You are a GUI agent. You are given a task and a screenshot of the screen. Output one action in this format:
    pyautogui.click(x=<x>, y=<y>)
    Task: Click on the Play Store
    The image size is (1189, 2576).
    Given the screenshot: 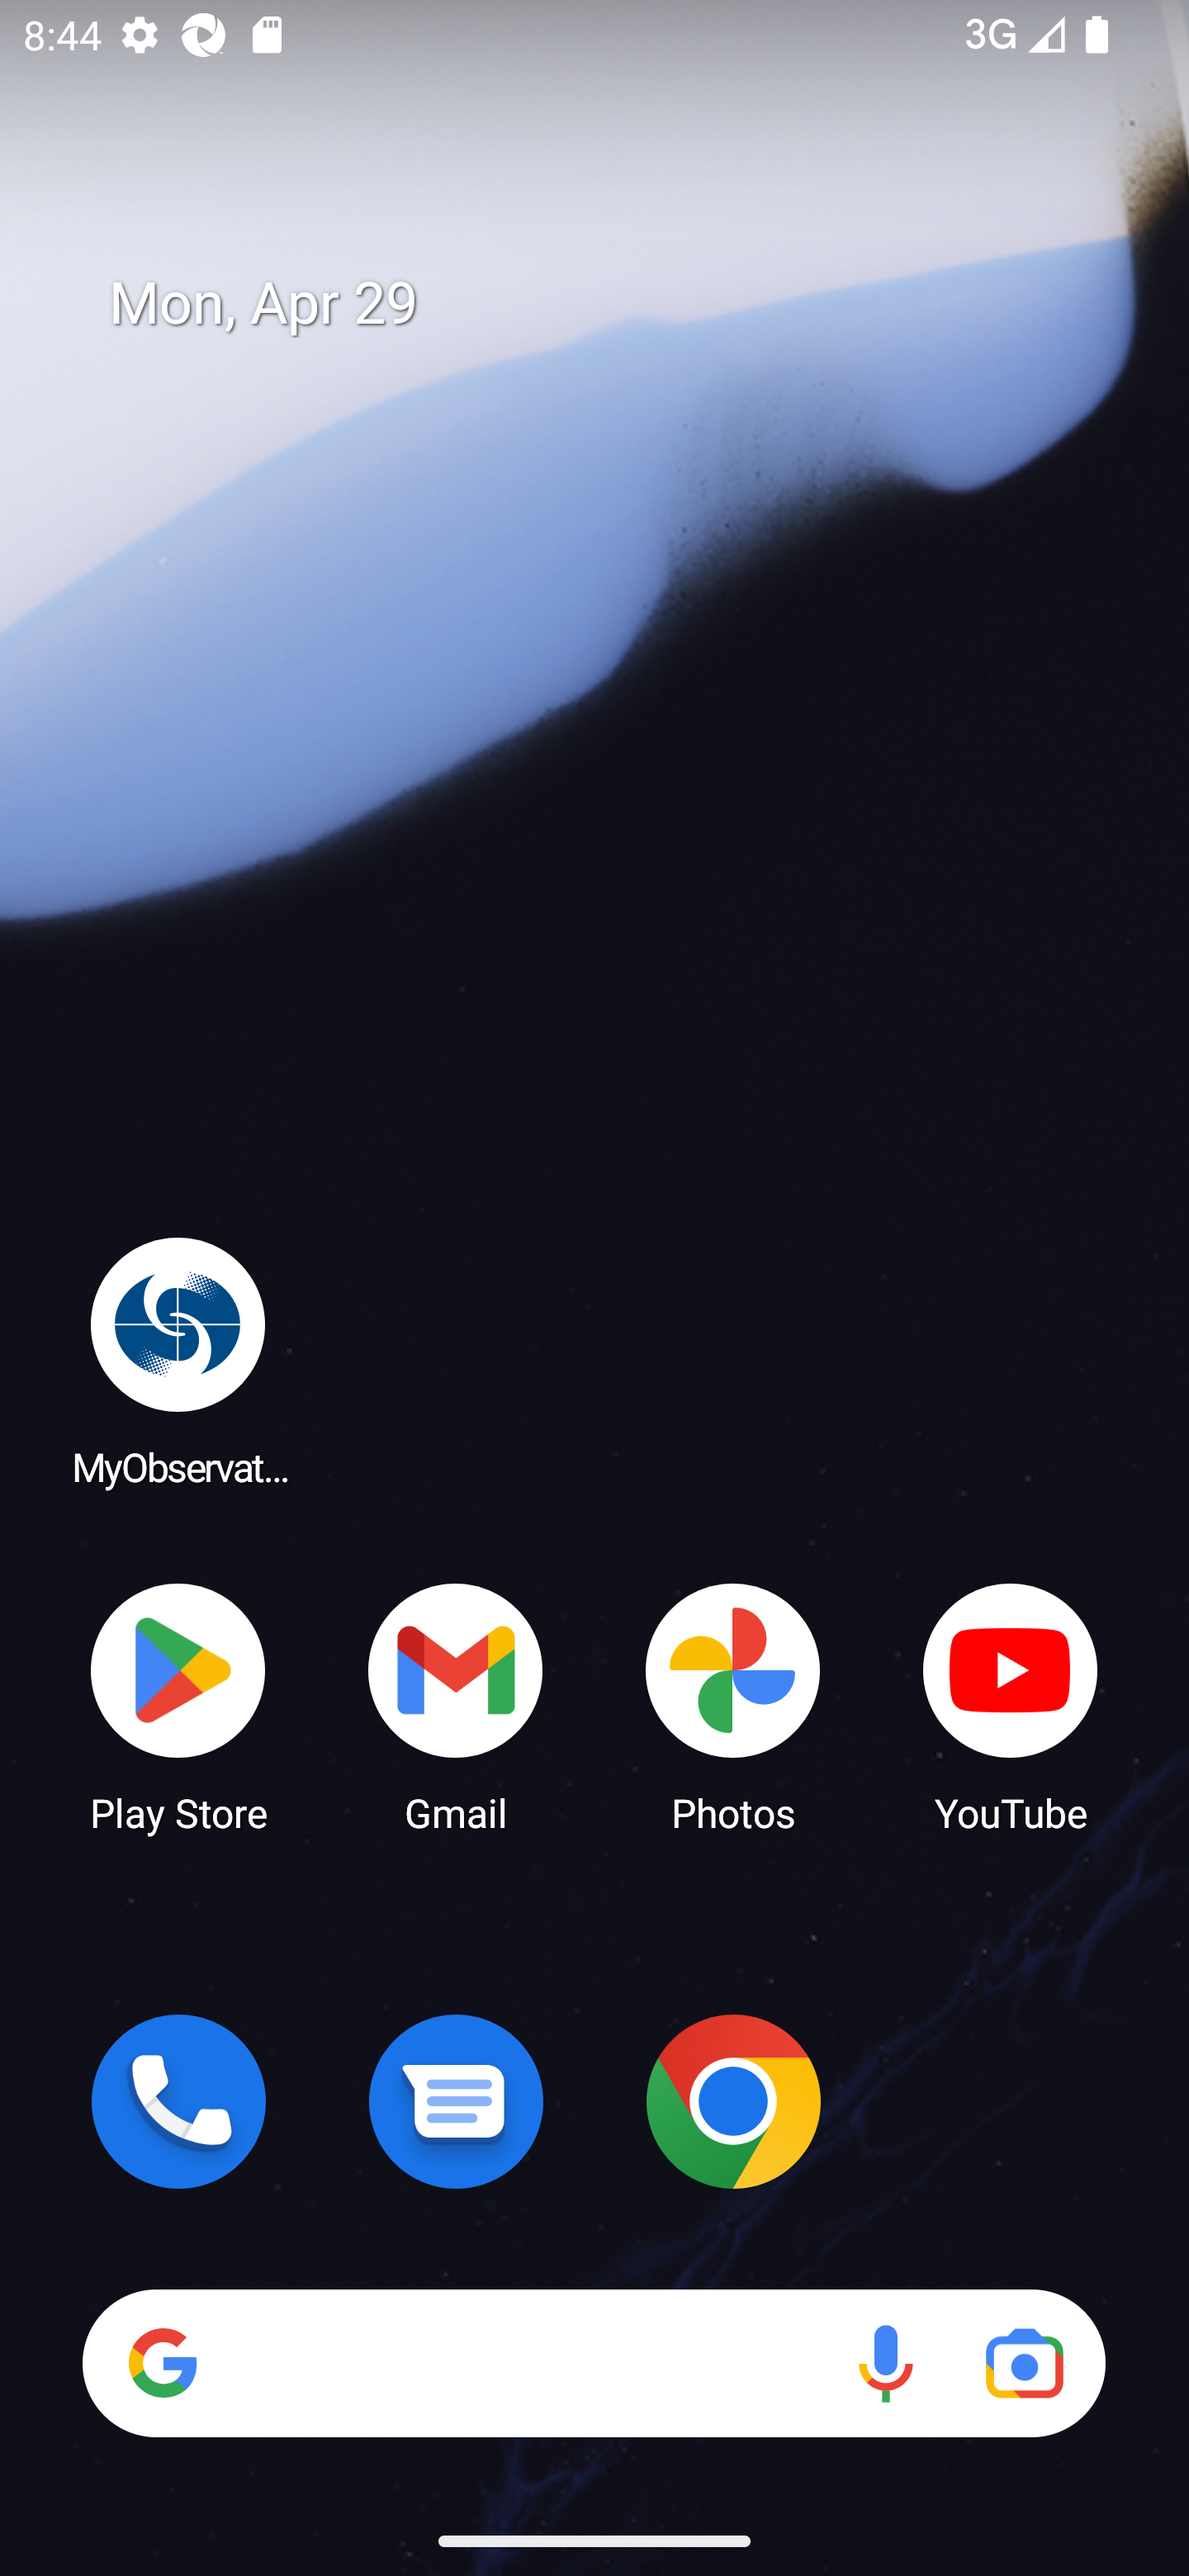 What is the action you would take?
    pyautogui.click(x=178, y=1706)
    